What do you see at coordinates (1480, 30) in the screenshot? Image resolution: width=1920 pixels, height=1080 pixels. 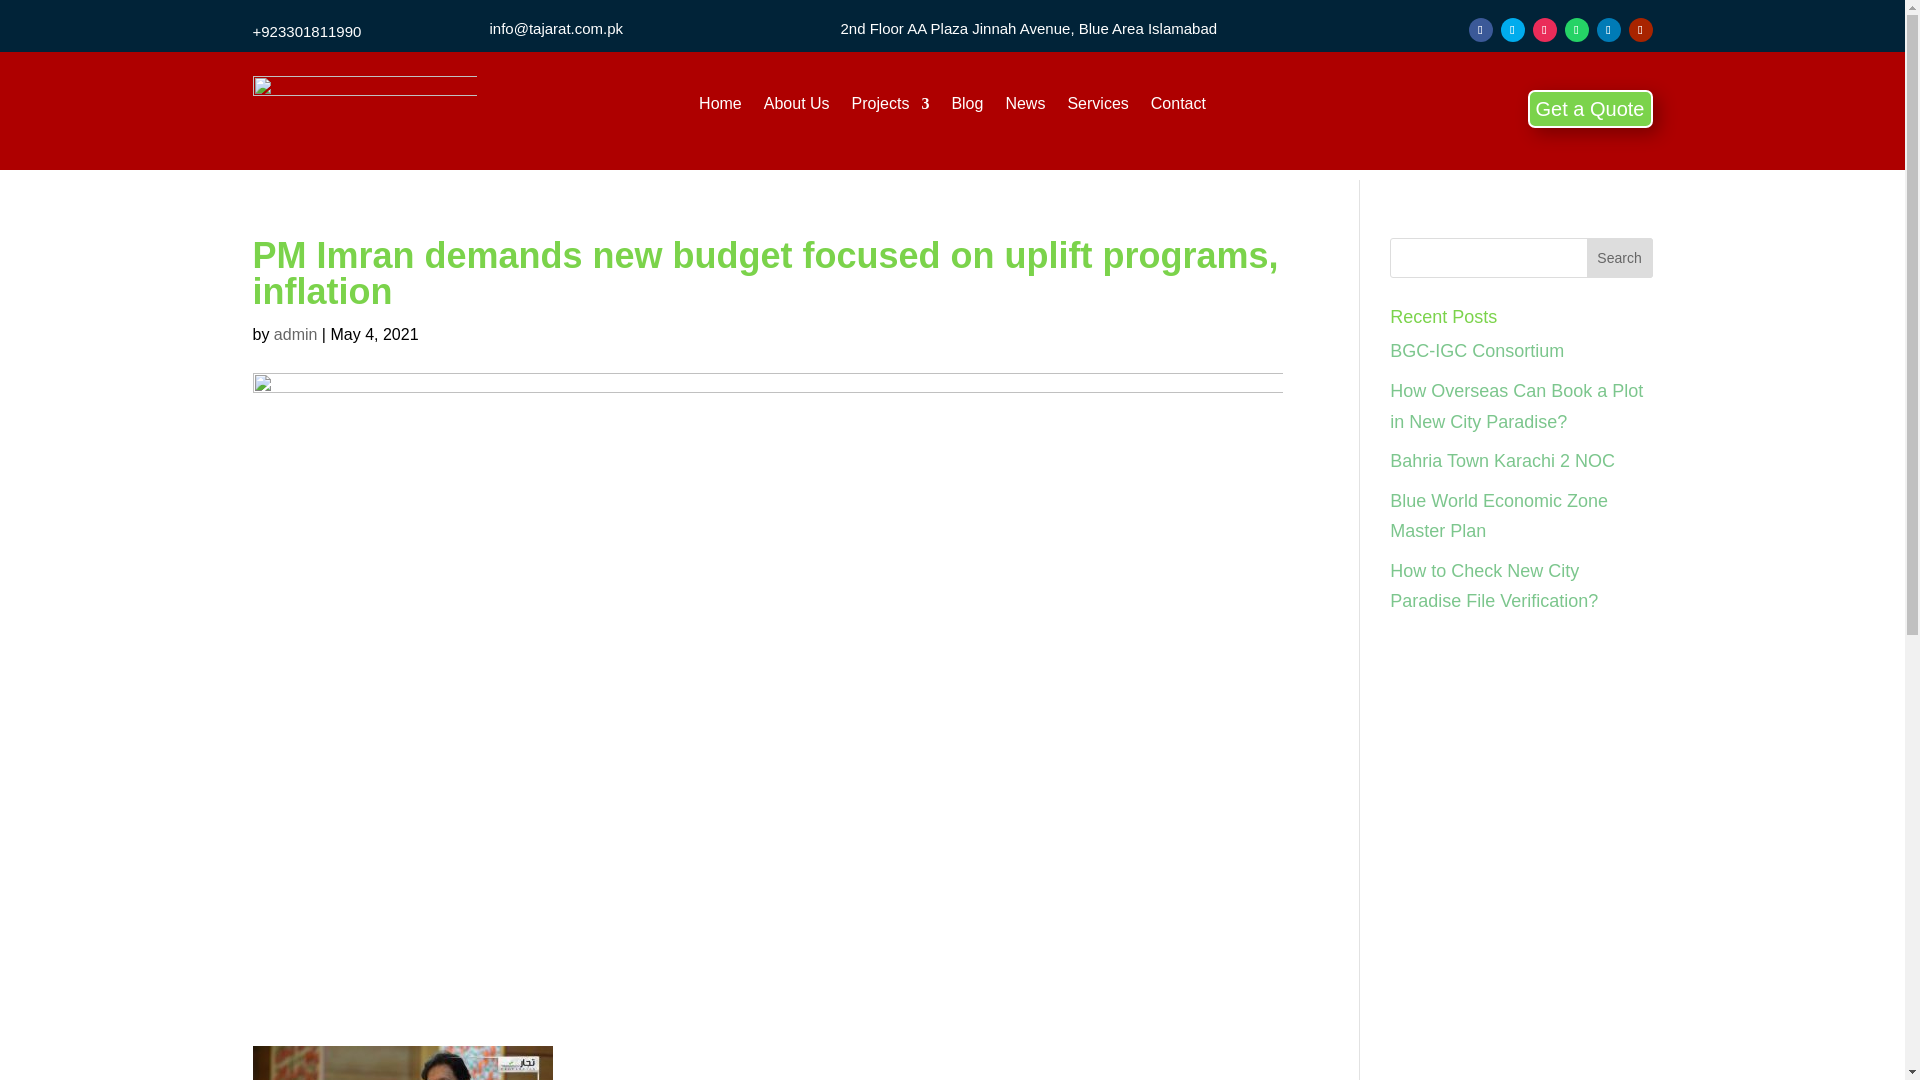 I see `Follow on Facebook` at bounding box center [1480, 30].